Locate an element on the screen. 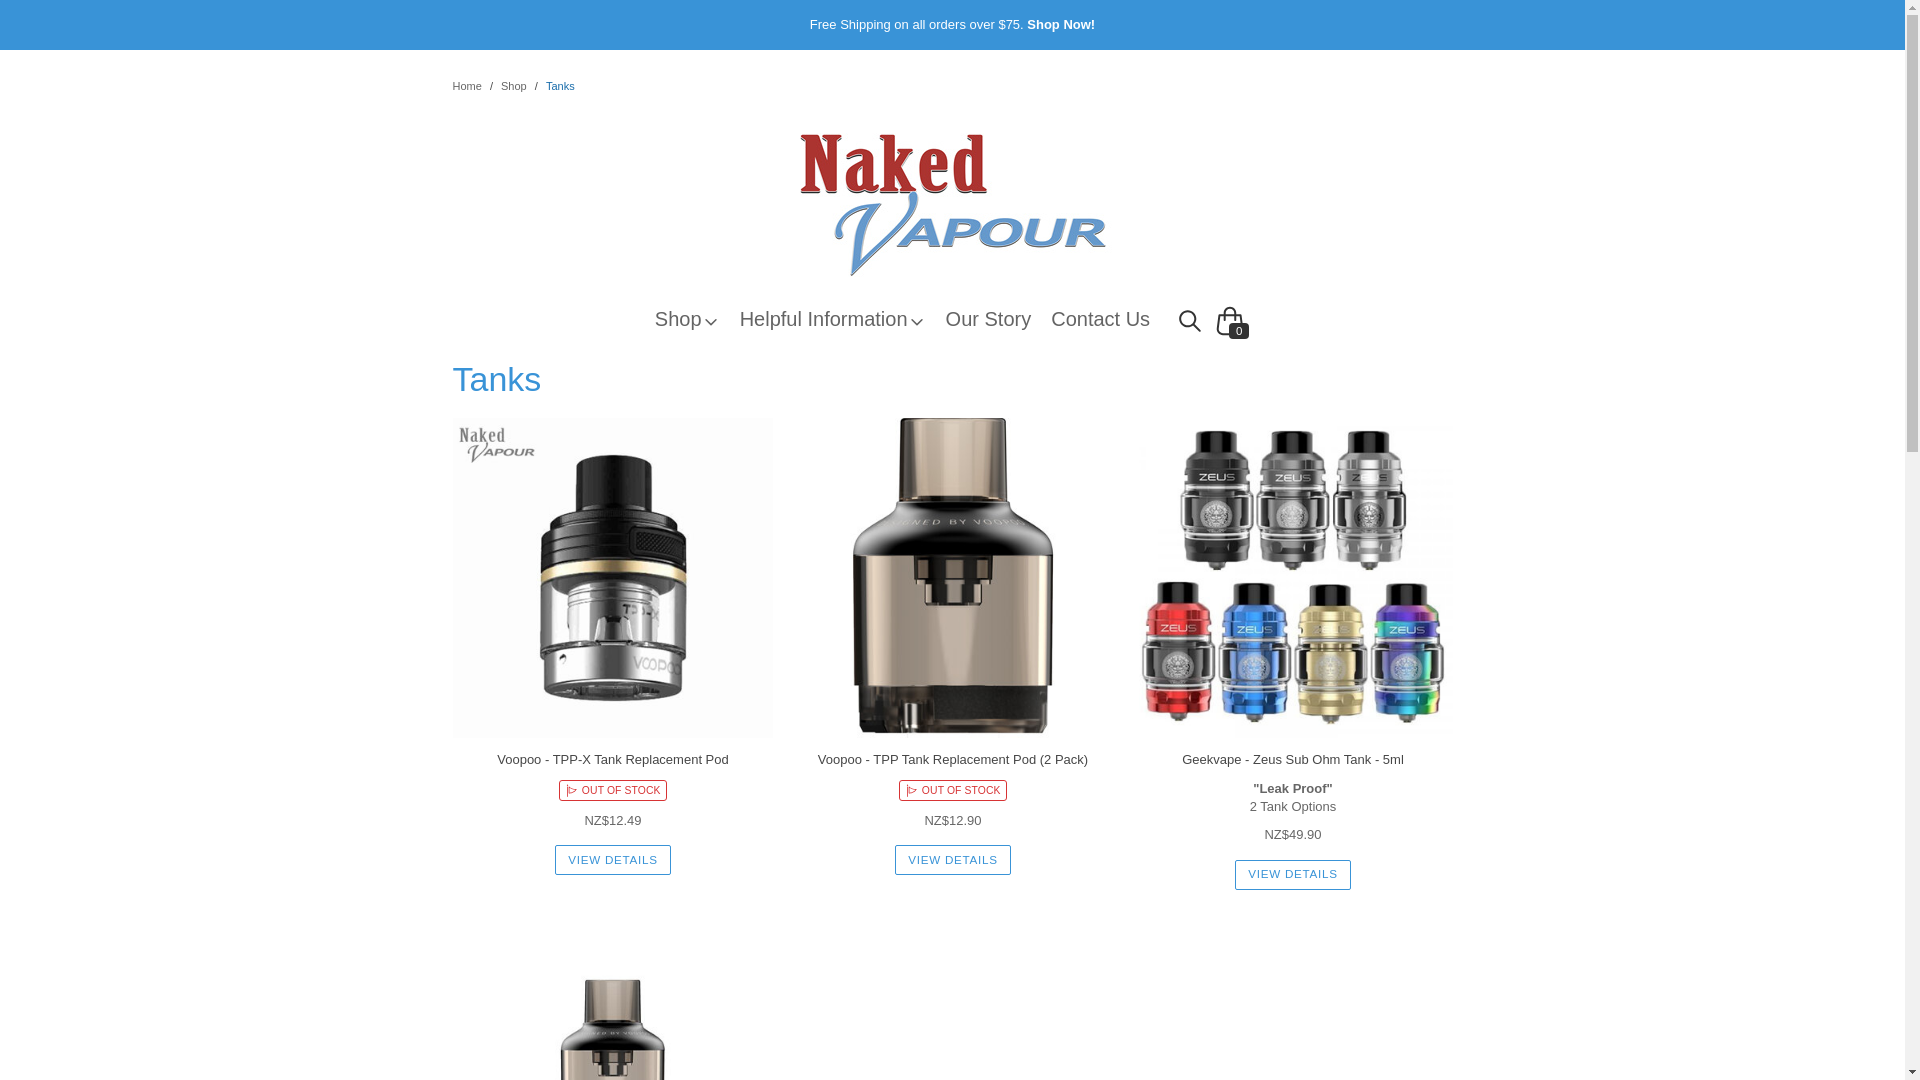 This screenshot has width=1920, height=1080. Home is located at coordinates (466, 86).